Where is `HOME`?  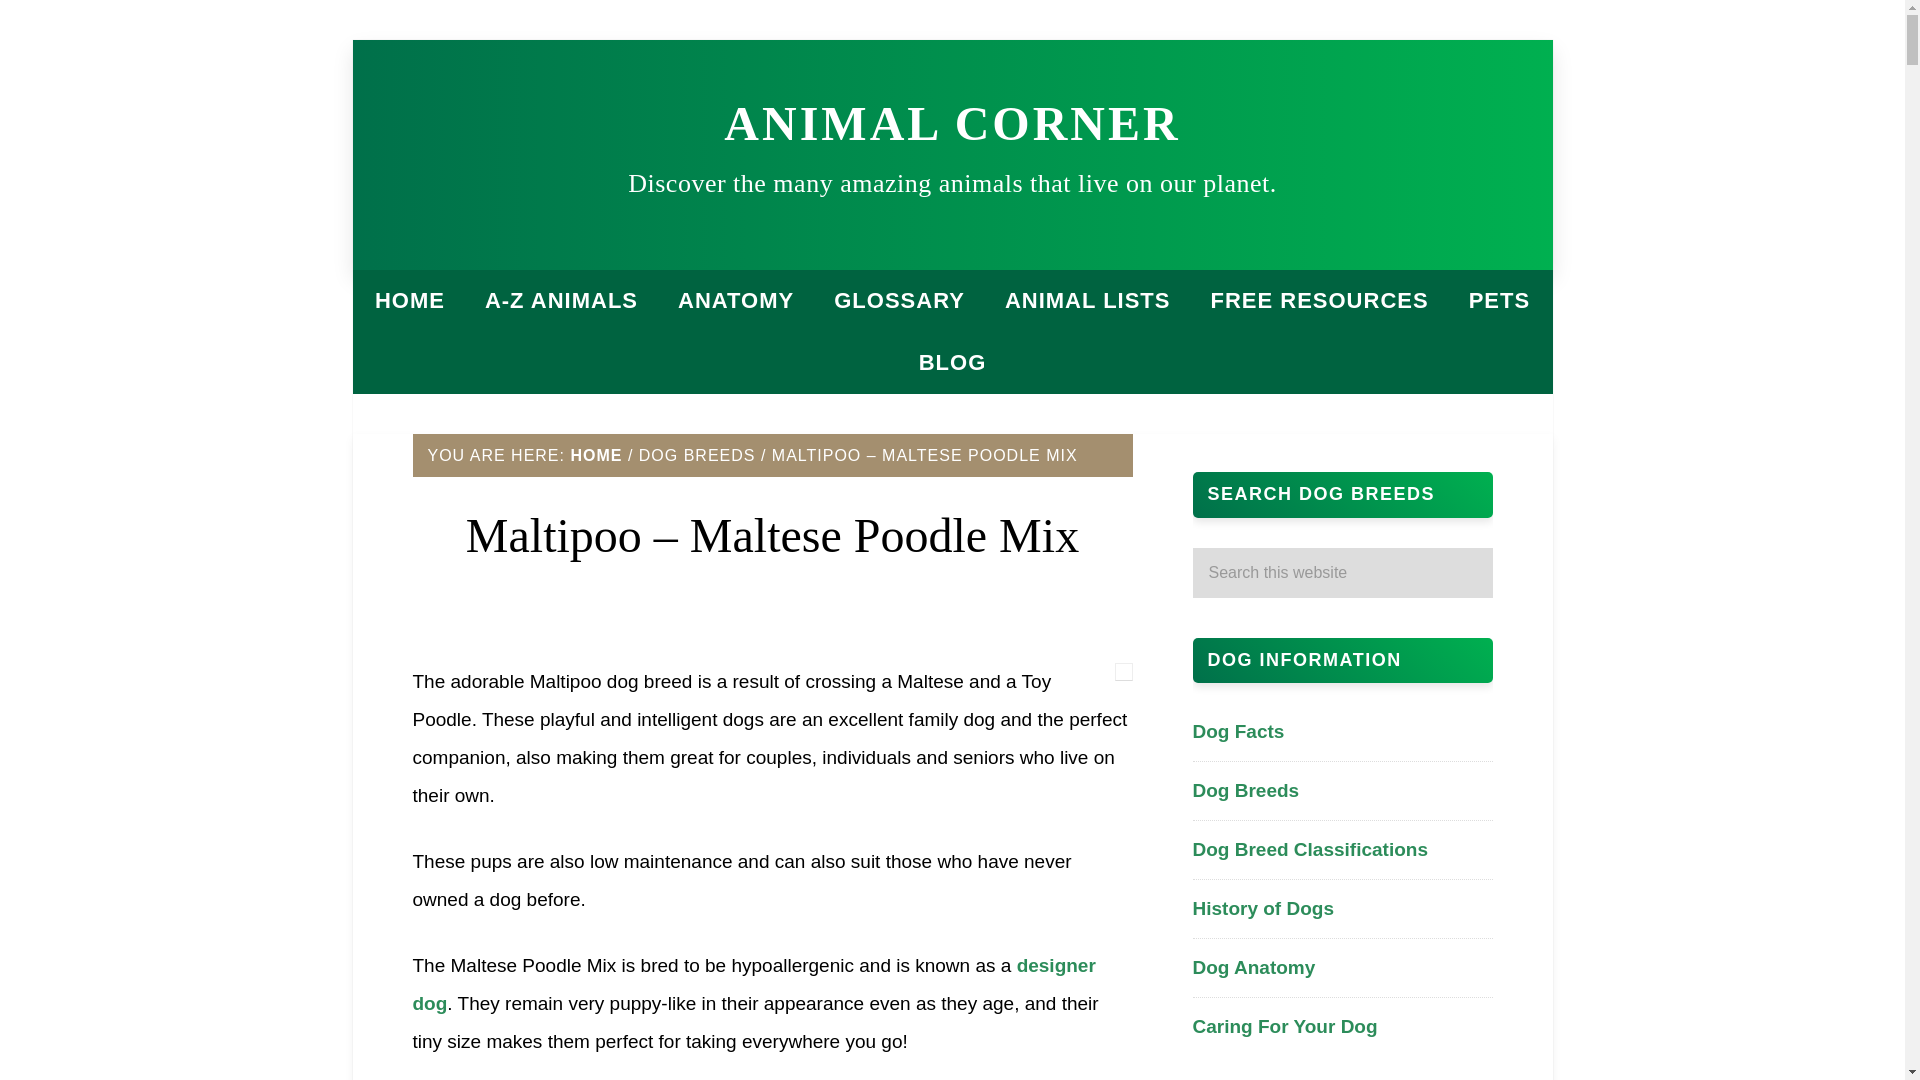
HOME is located at coordinates (596, 456).